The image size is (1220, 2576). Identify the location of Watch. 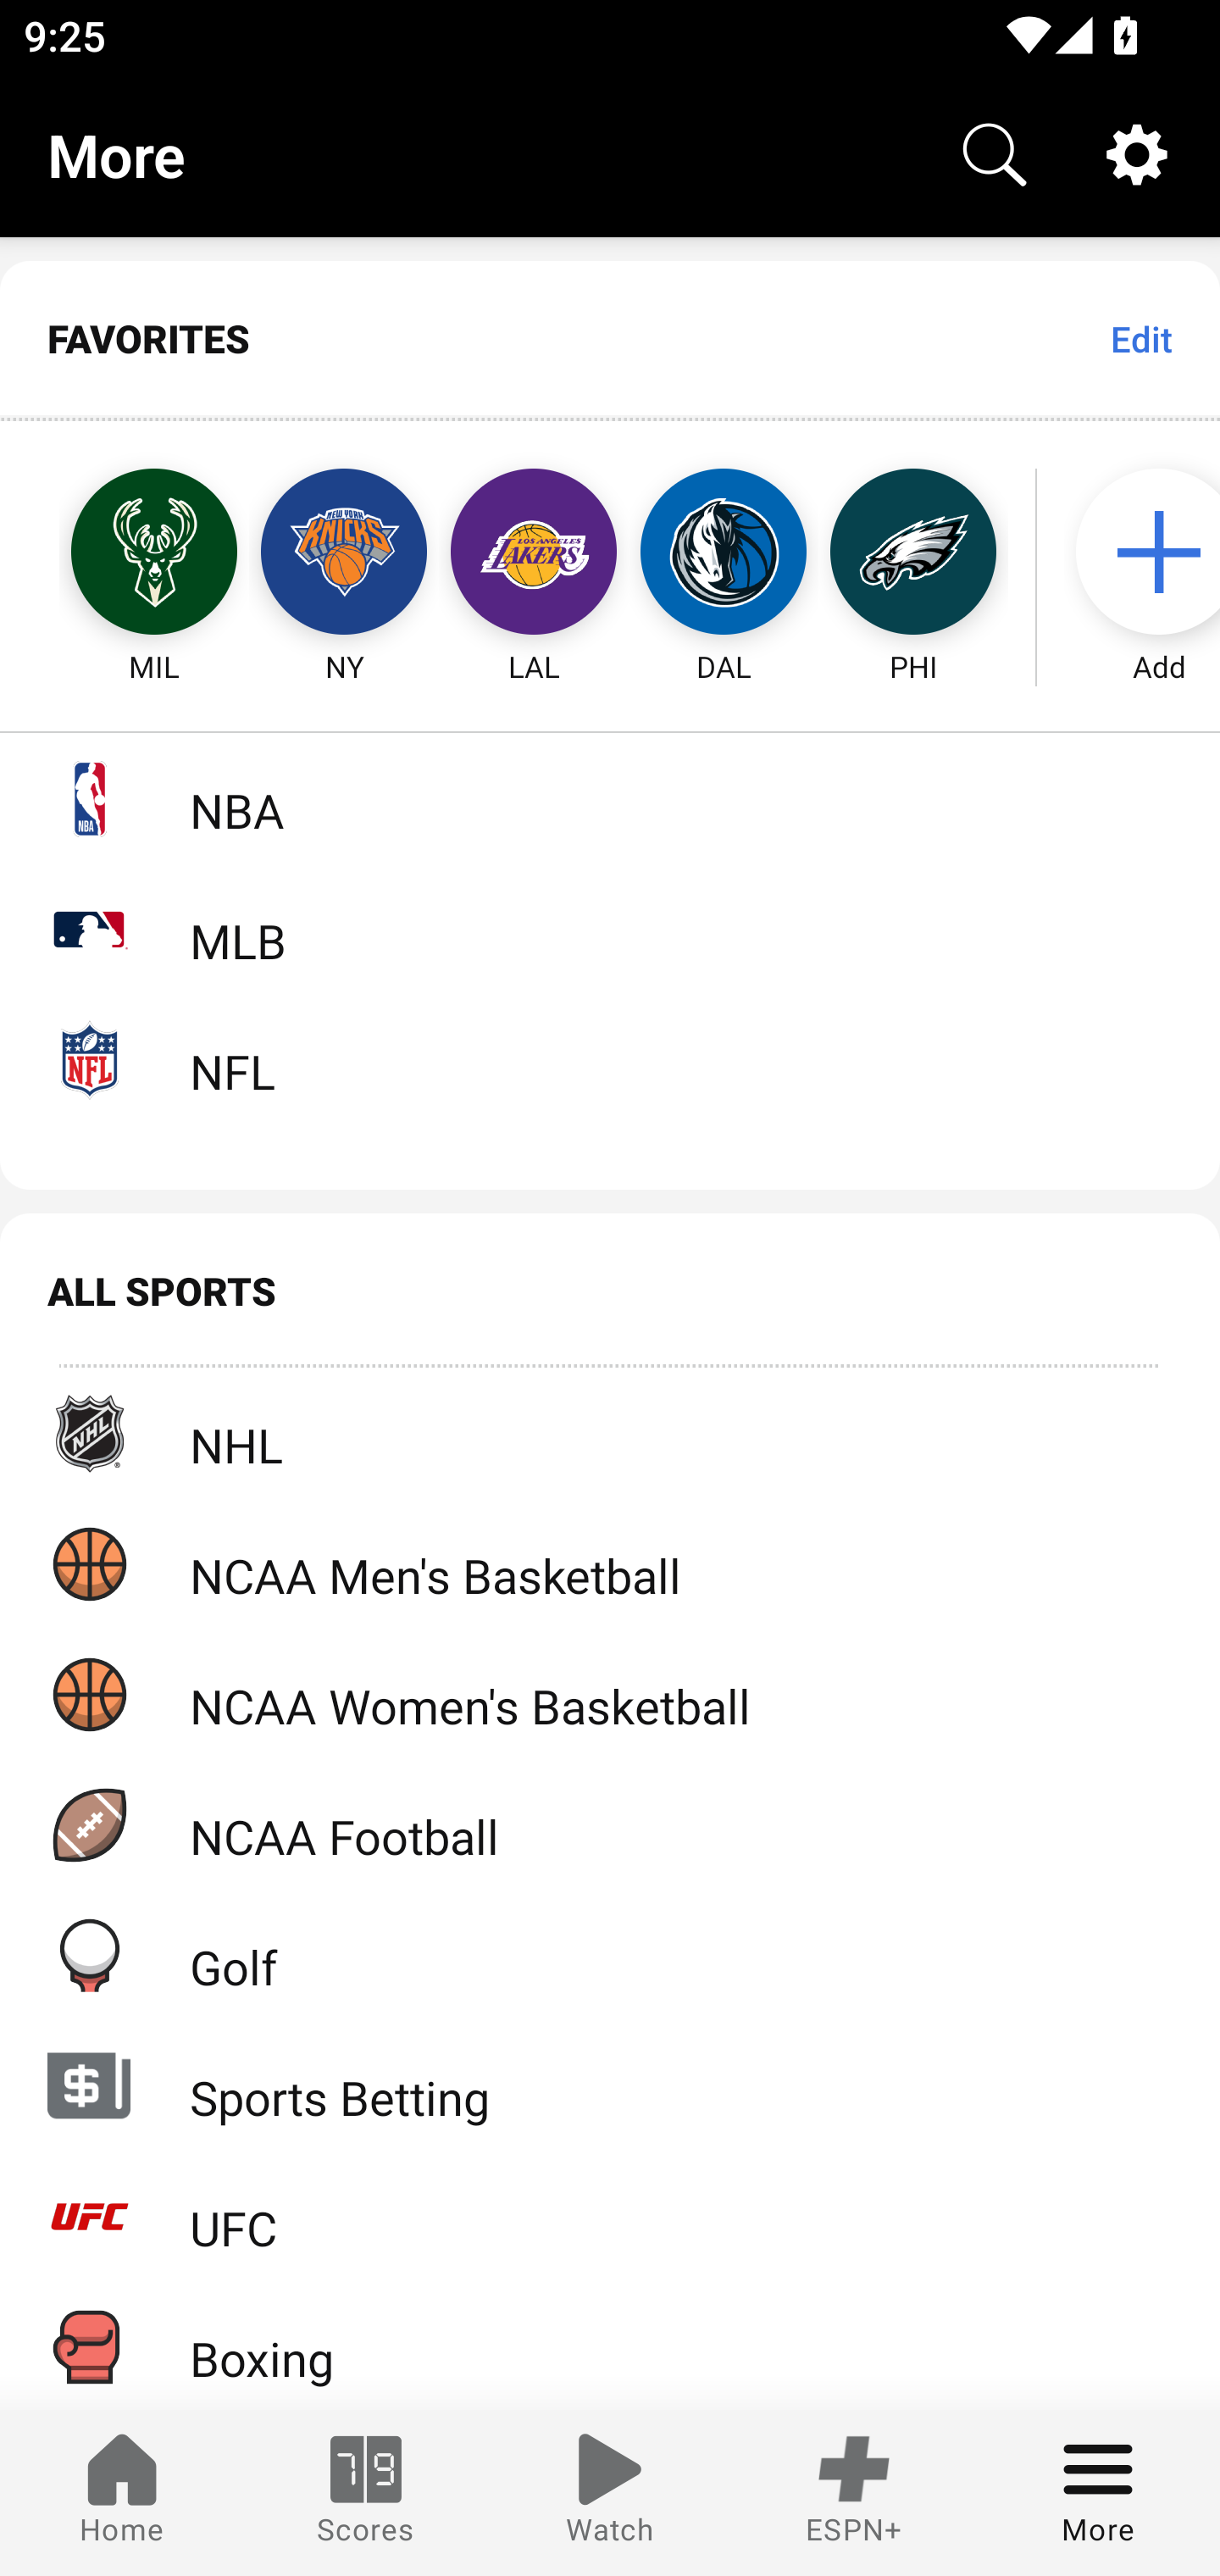
(610, 2493).